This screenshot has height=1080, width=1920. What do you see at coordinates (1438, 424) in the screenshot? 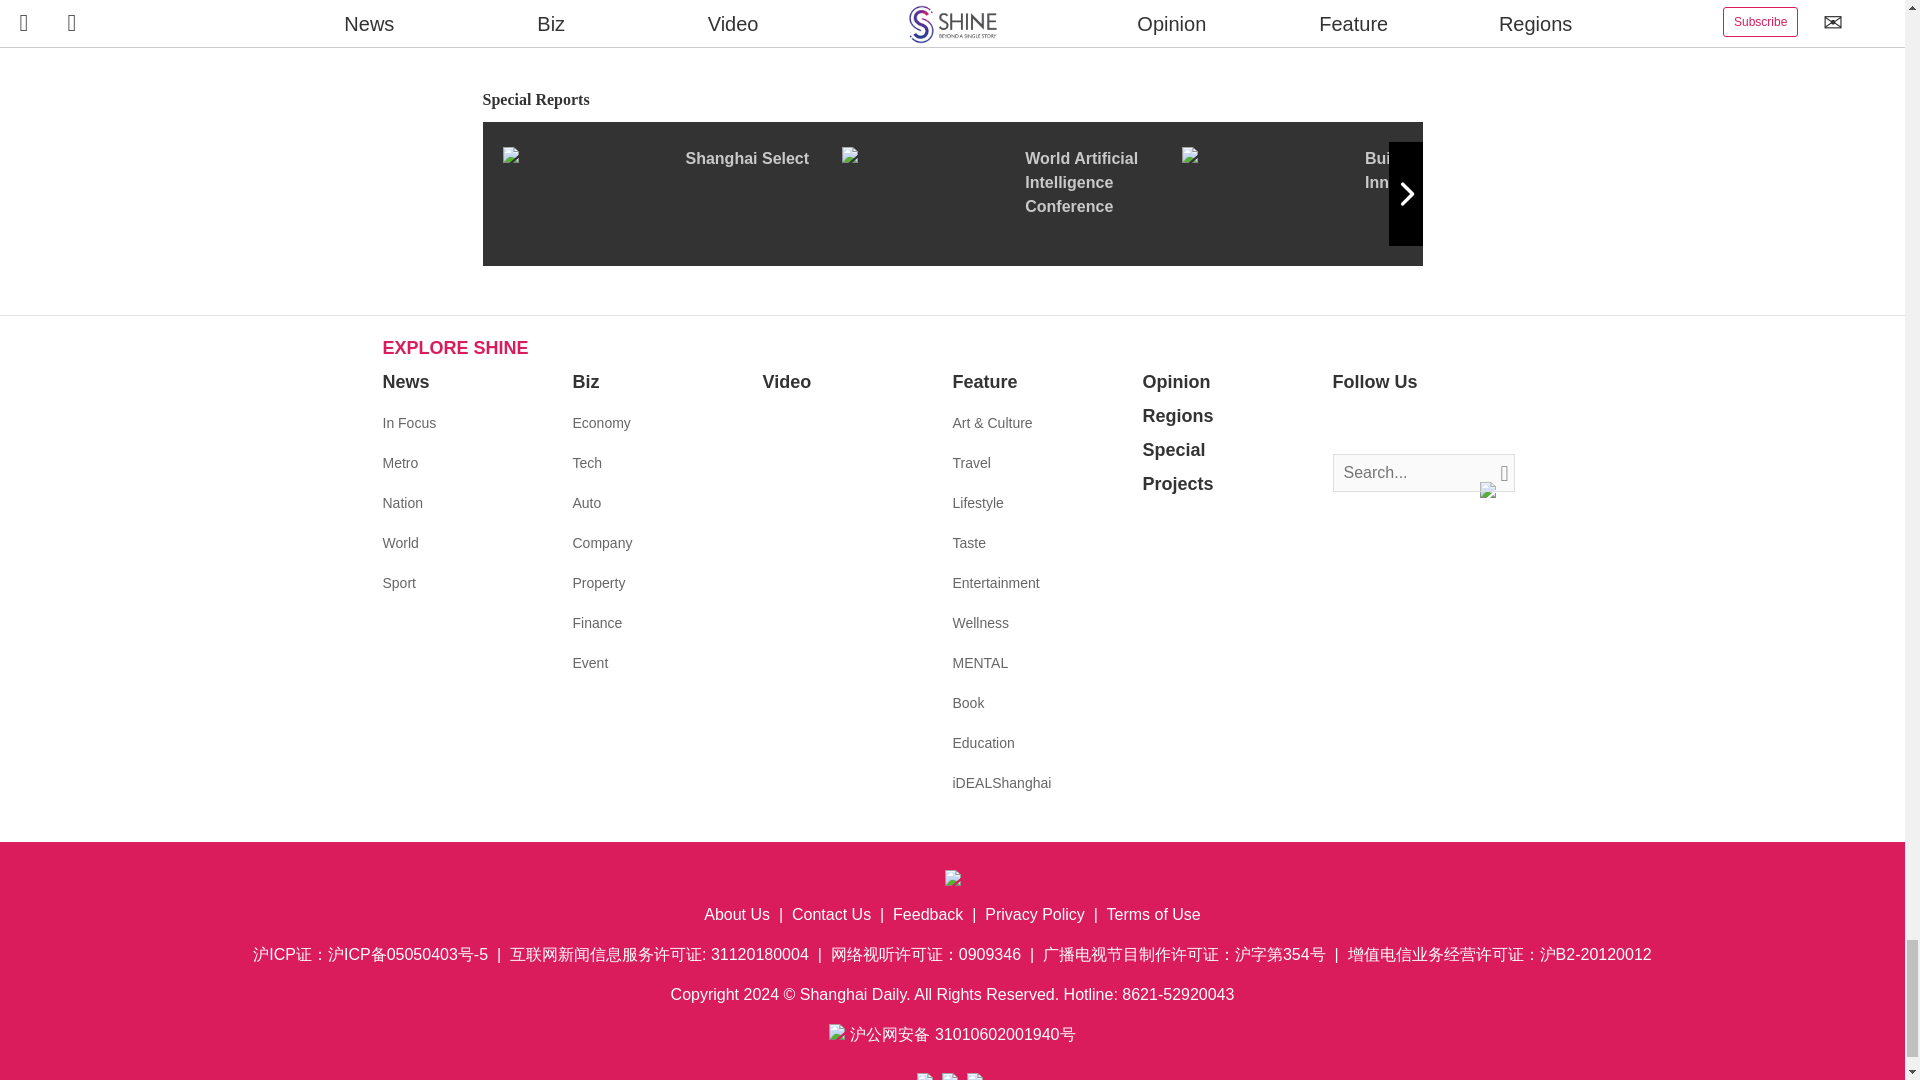
I see `Follow us on Youtube` at bounding box center [1438, 424].